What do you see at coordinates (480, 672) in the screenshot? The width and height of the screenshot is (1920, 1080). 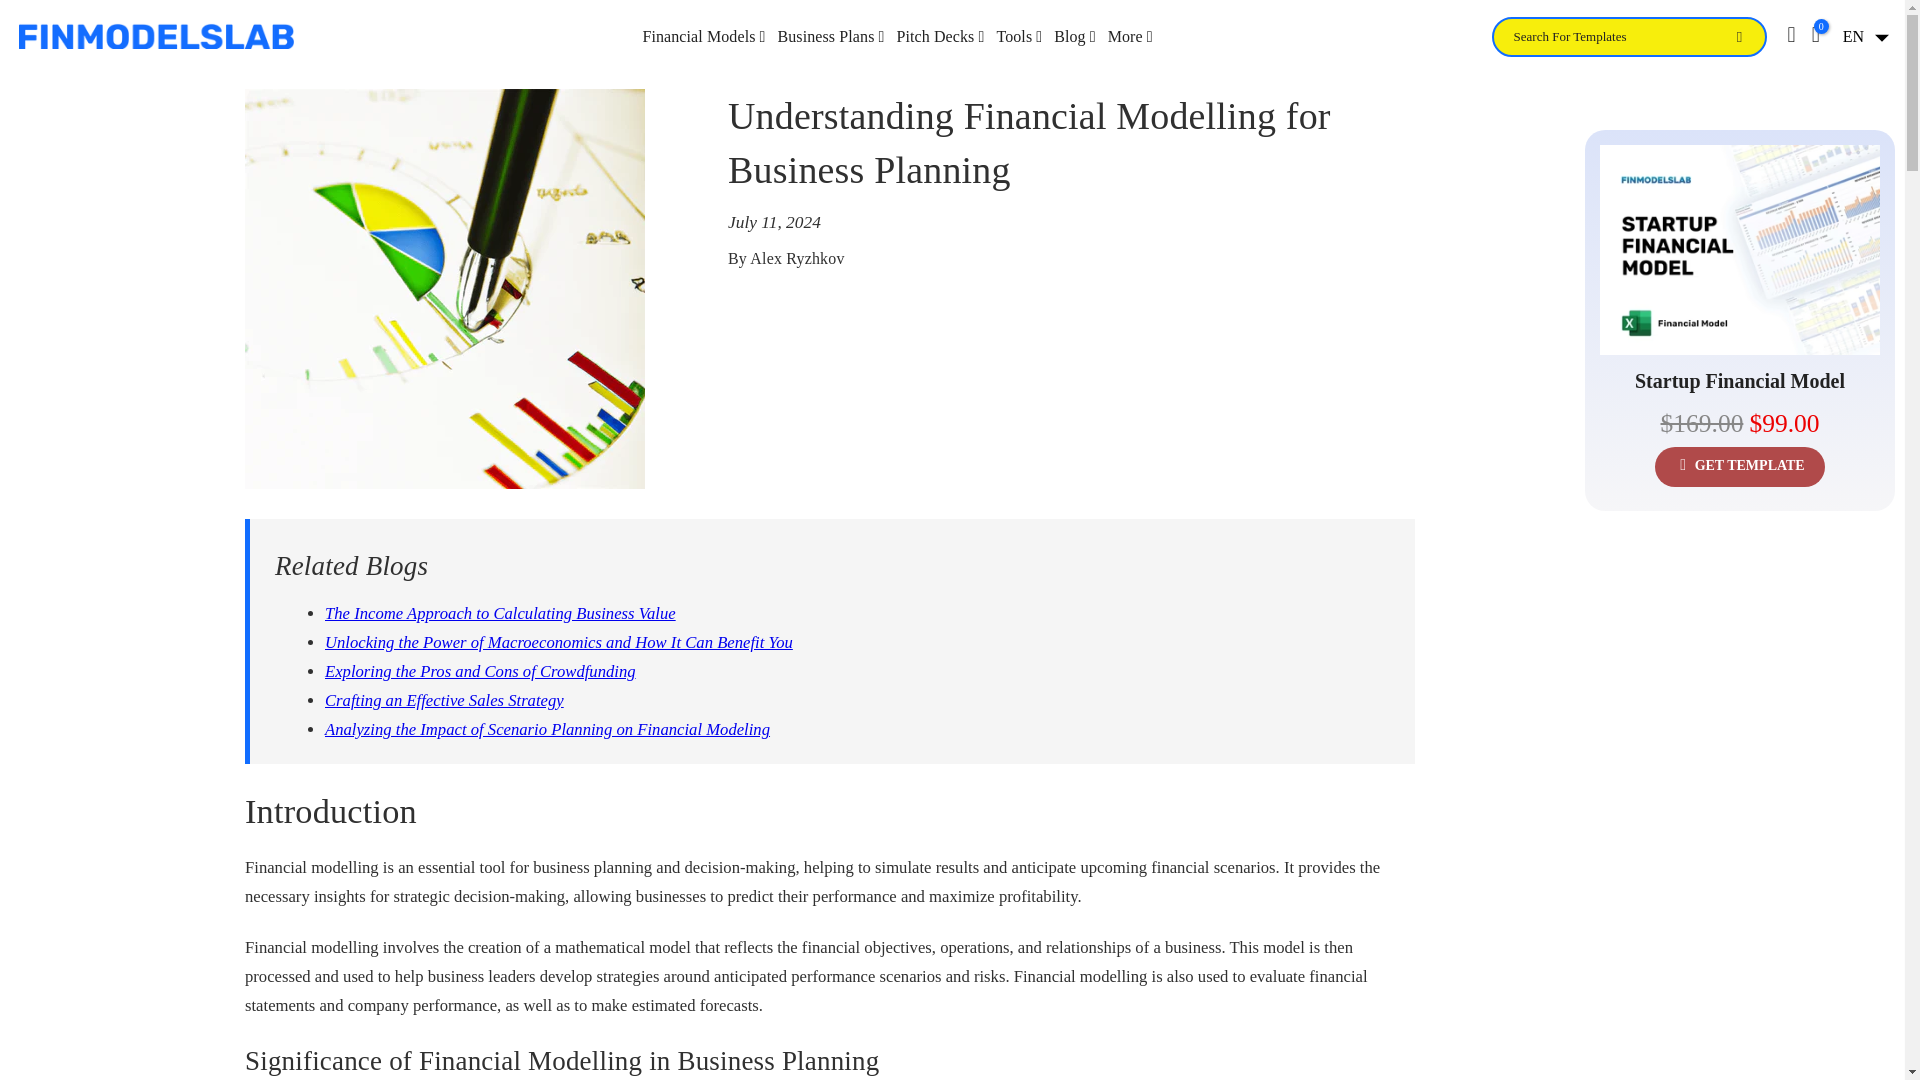 I see `Exploring the Pros and Cons of Crowdfunding` at bounding box center [480, 672].